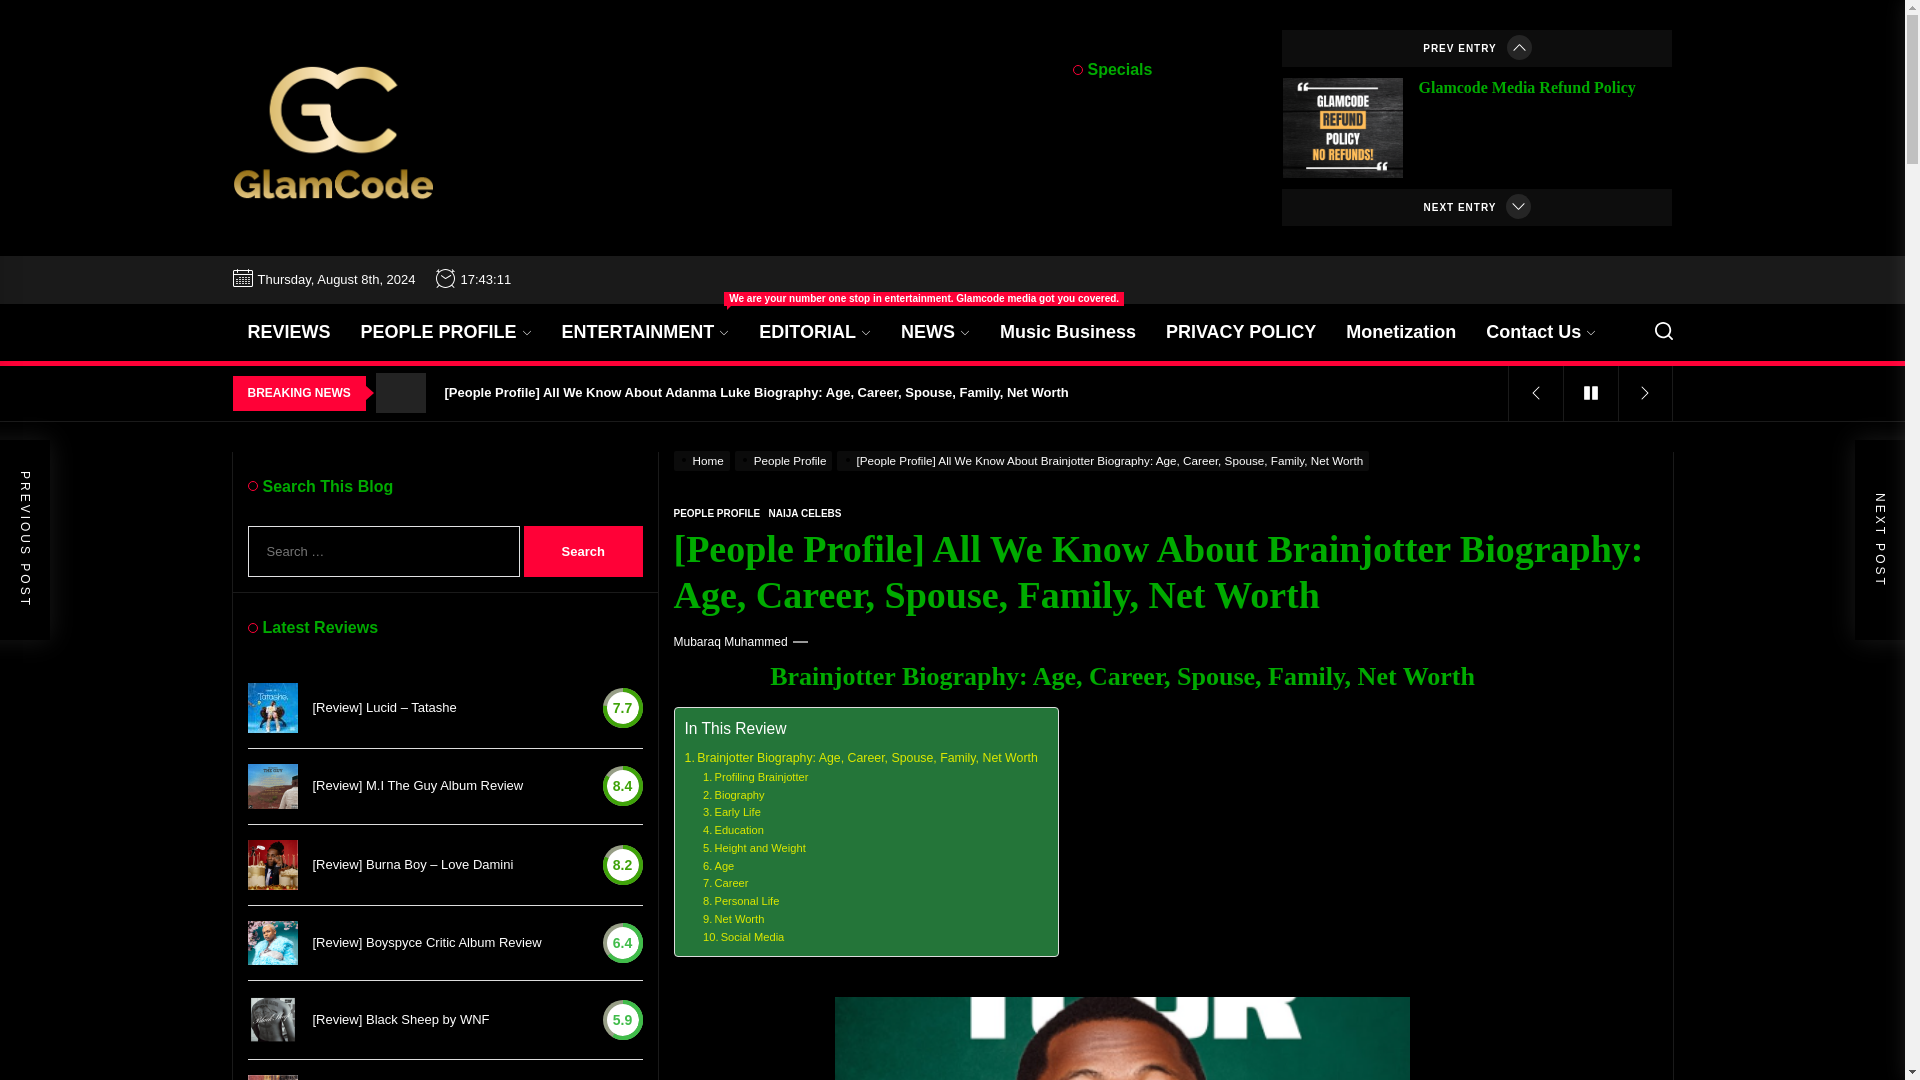 The height and width of the screenshot is (1080, 1920). Describe the element at coordinates (1526, 87) in the screenshot. I see `Glamcode Media Refund Policy` at that location.